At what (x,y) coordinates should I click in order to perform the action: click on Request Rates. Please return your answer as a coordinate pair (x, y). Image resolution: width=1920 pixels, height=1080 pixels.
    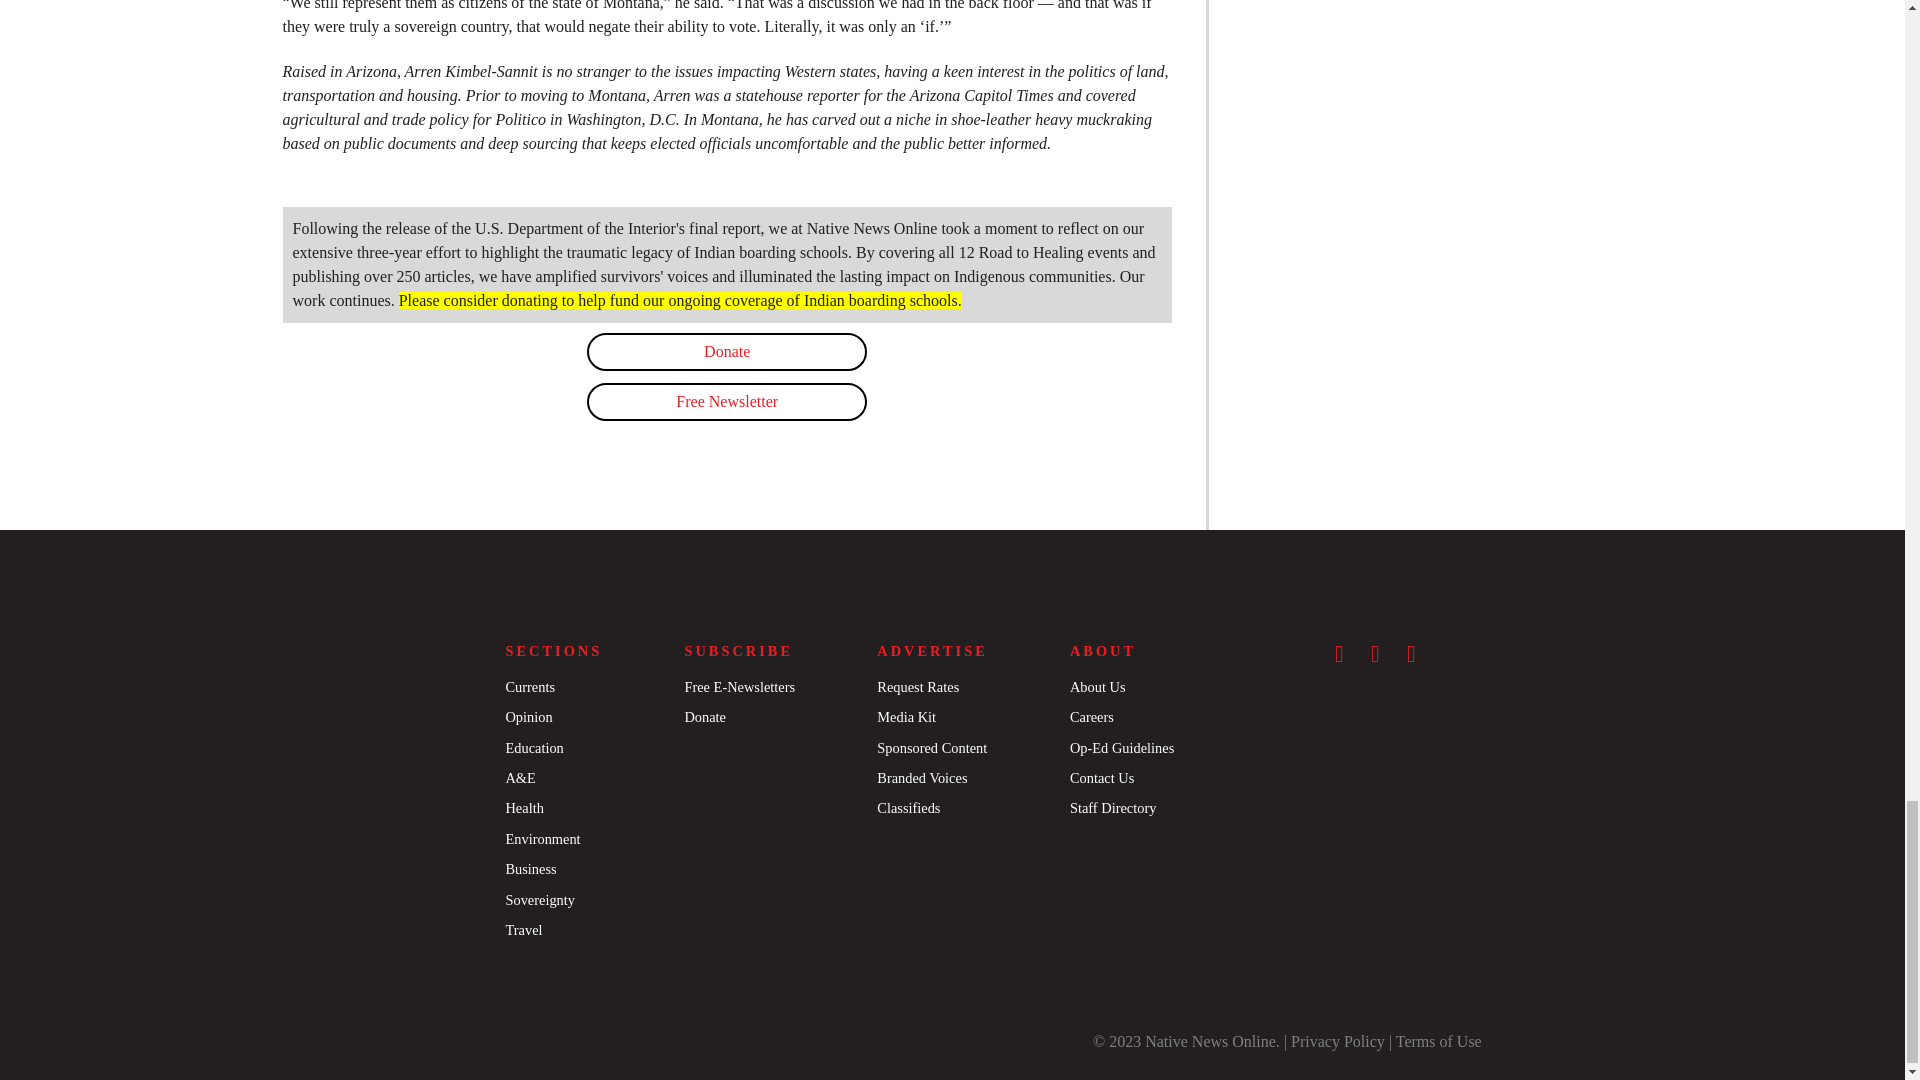
    Looking at the image, I should click on (918, 687).